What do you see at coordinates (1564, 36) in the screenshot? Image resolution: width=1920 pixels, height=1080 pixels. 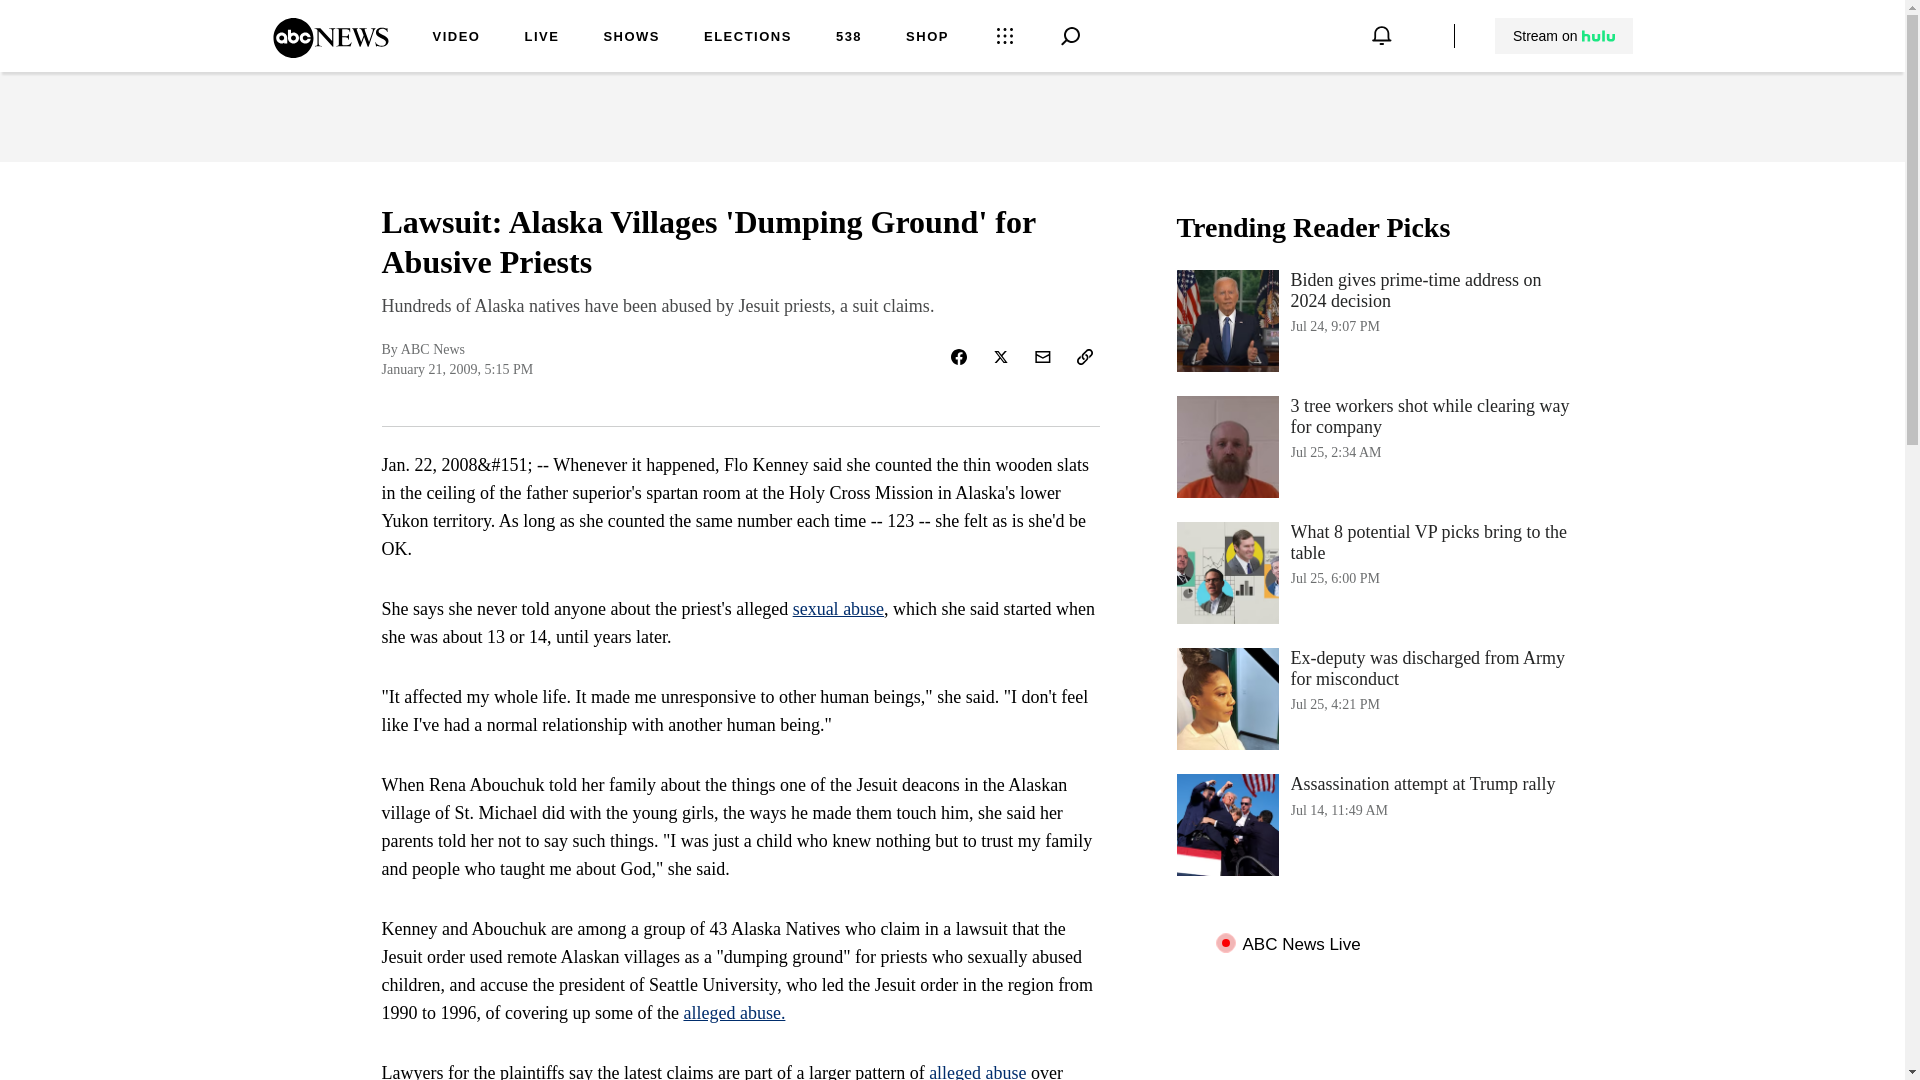 I see `ABC News` at bounding box center [1564, 36].